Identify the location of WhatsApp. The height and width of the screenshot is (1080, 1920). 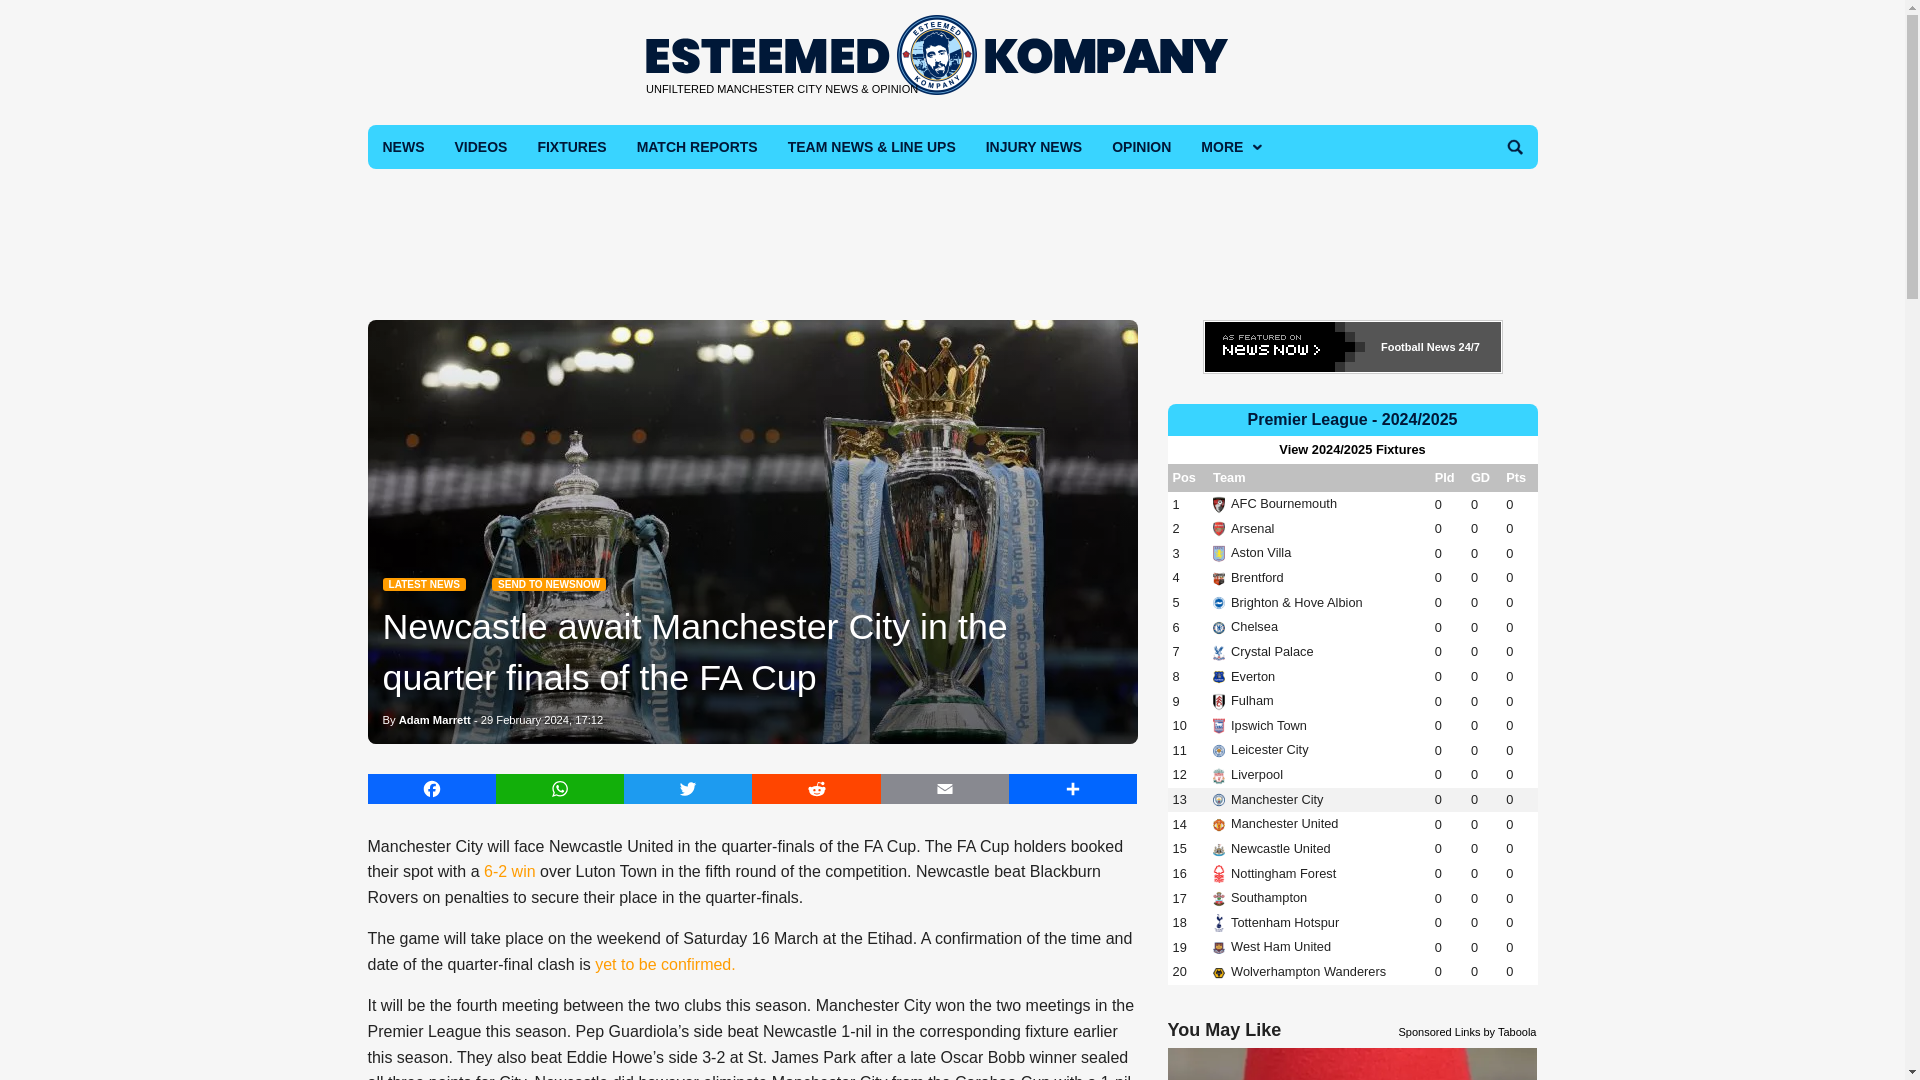
(560, 788).